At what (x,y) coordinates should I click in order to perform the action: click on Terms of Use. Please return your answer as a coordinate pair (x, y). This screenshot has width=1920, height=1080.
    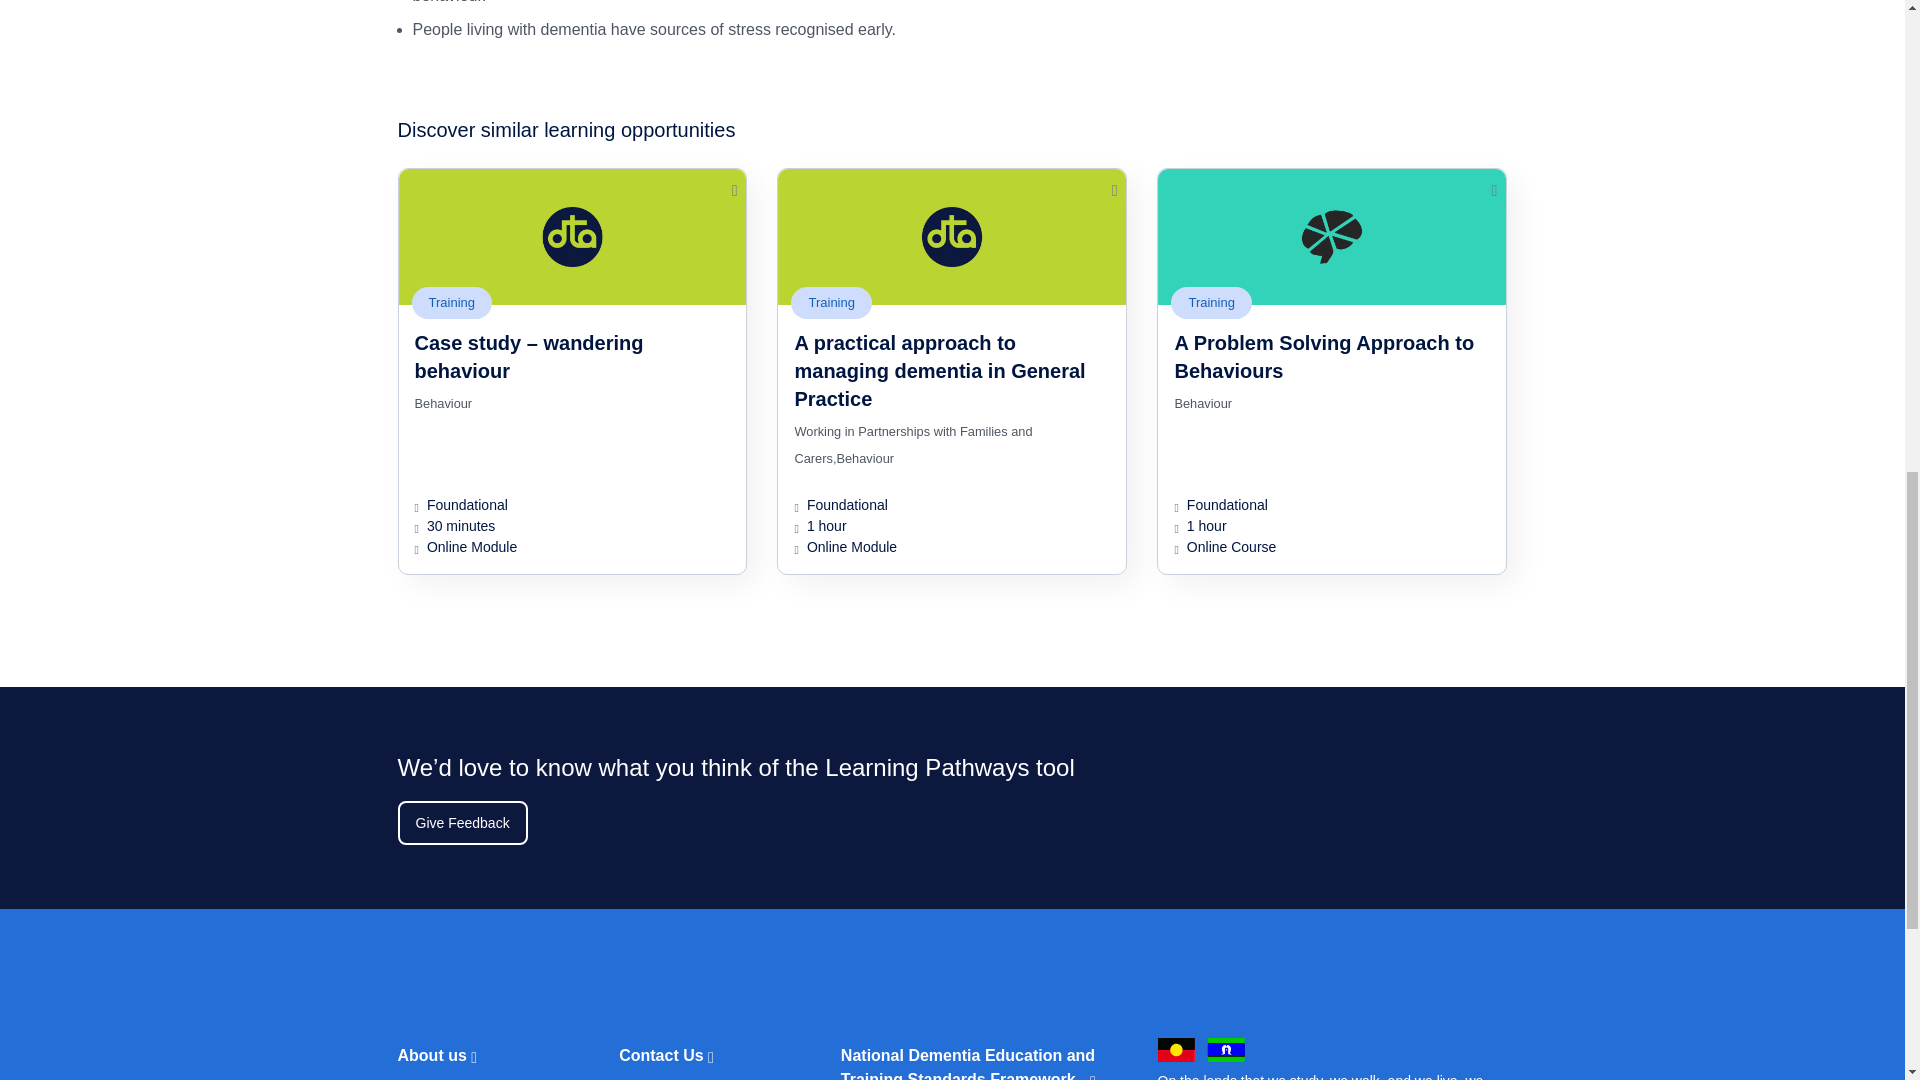
    Looking at the image, I should click on (478, 1077).